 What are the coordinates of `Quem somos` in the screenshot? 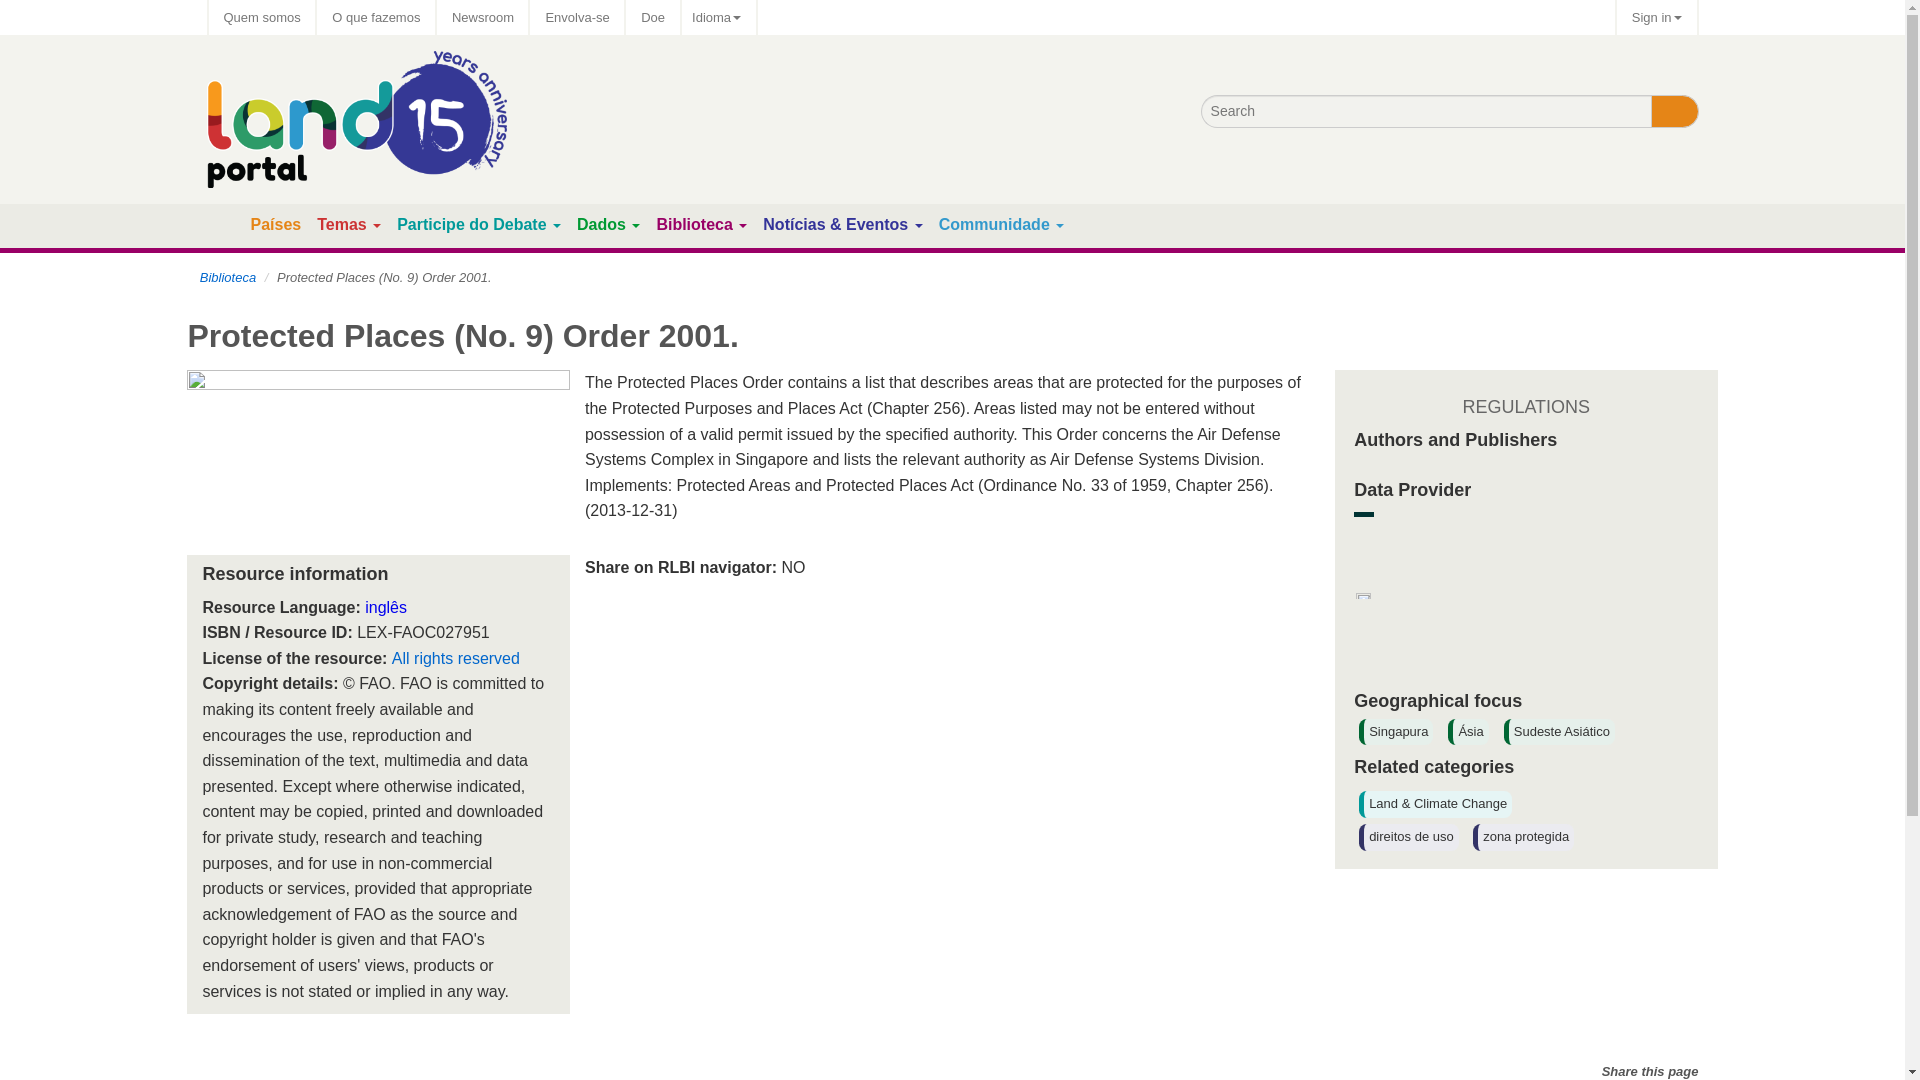 It's located at (260, 17).